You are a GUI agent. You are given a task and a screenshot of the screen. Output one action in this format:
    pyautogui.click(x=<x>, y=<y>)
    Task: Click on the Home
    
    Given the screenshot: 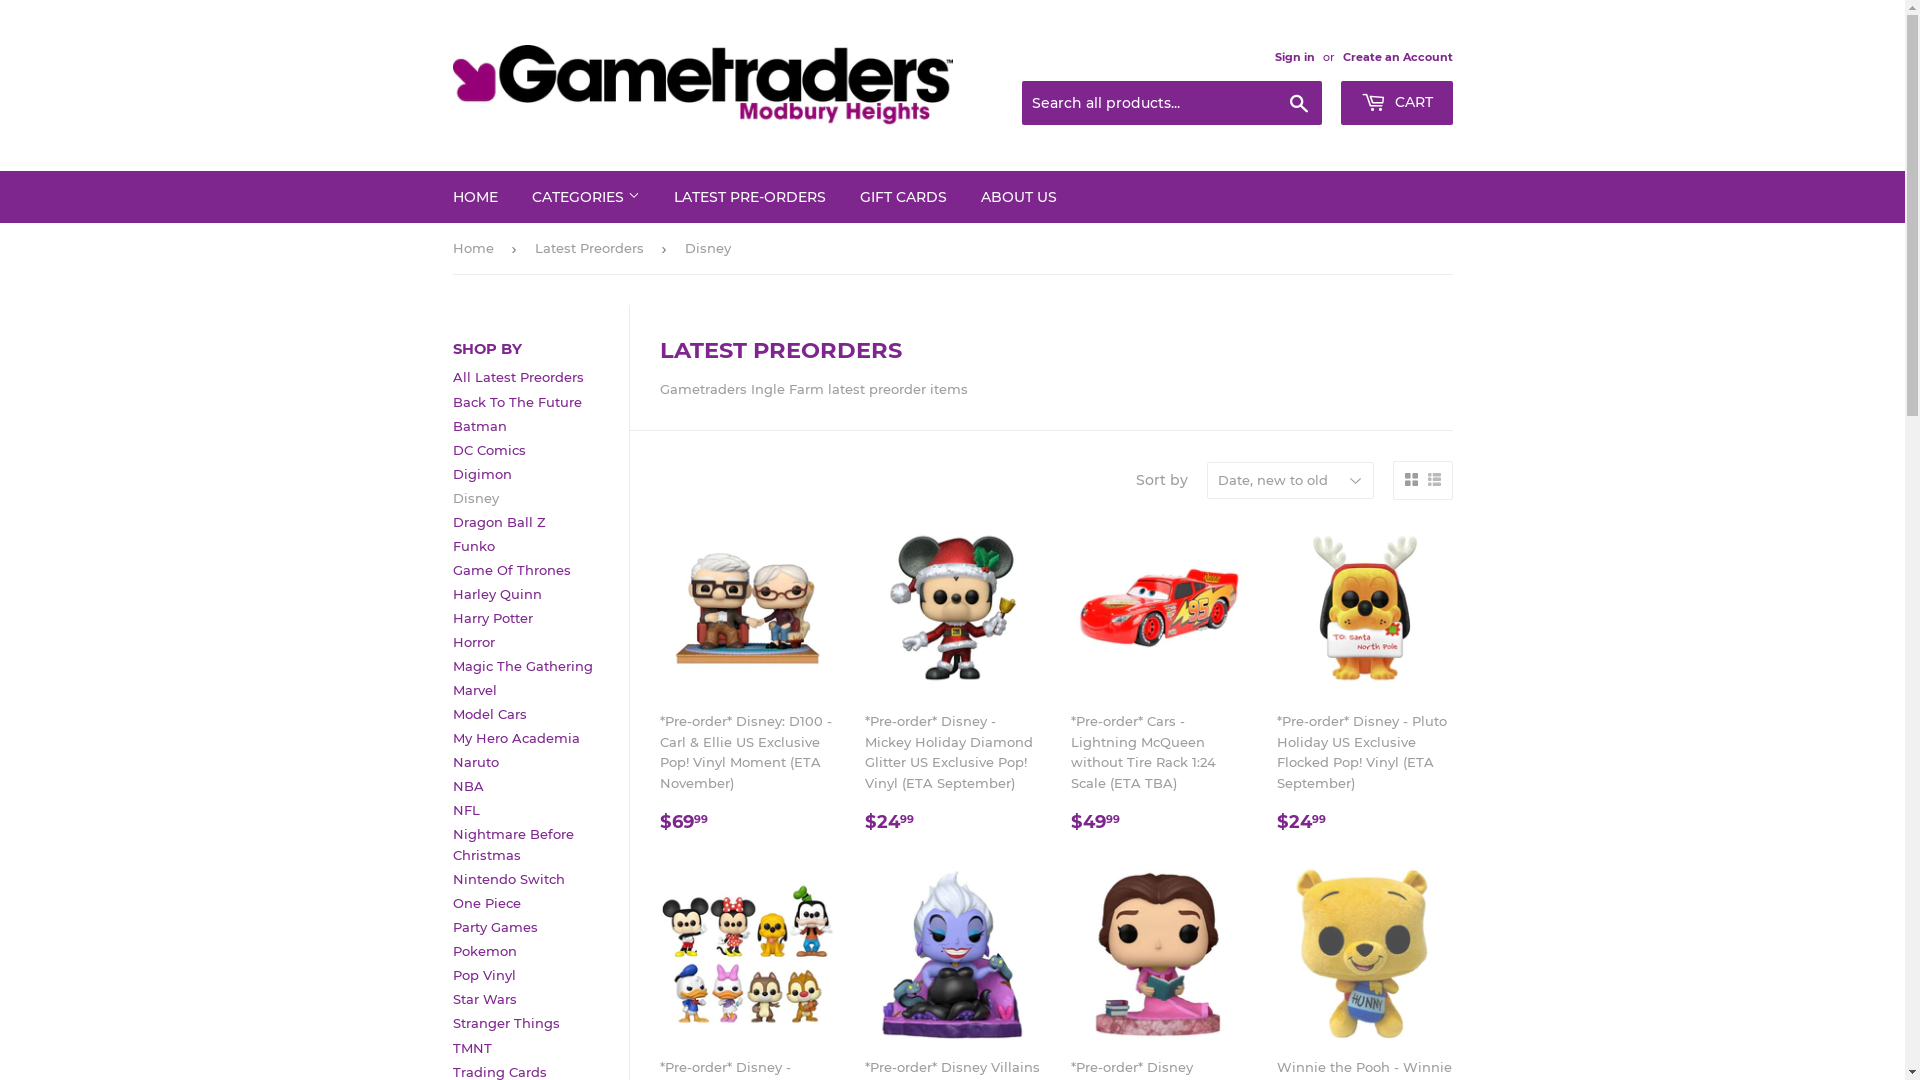 What is the action you would take?
    pyautogui.click(x=476, y=248)
    